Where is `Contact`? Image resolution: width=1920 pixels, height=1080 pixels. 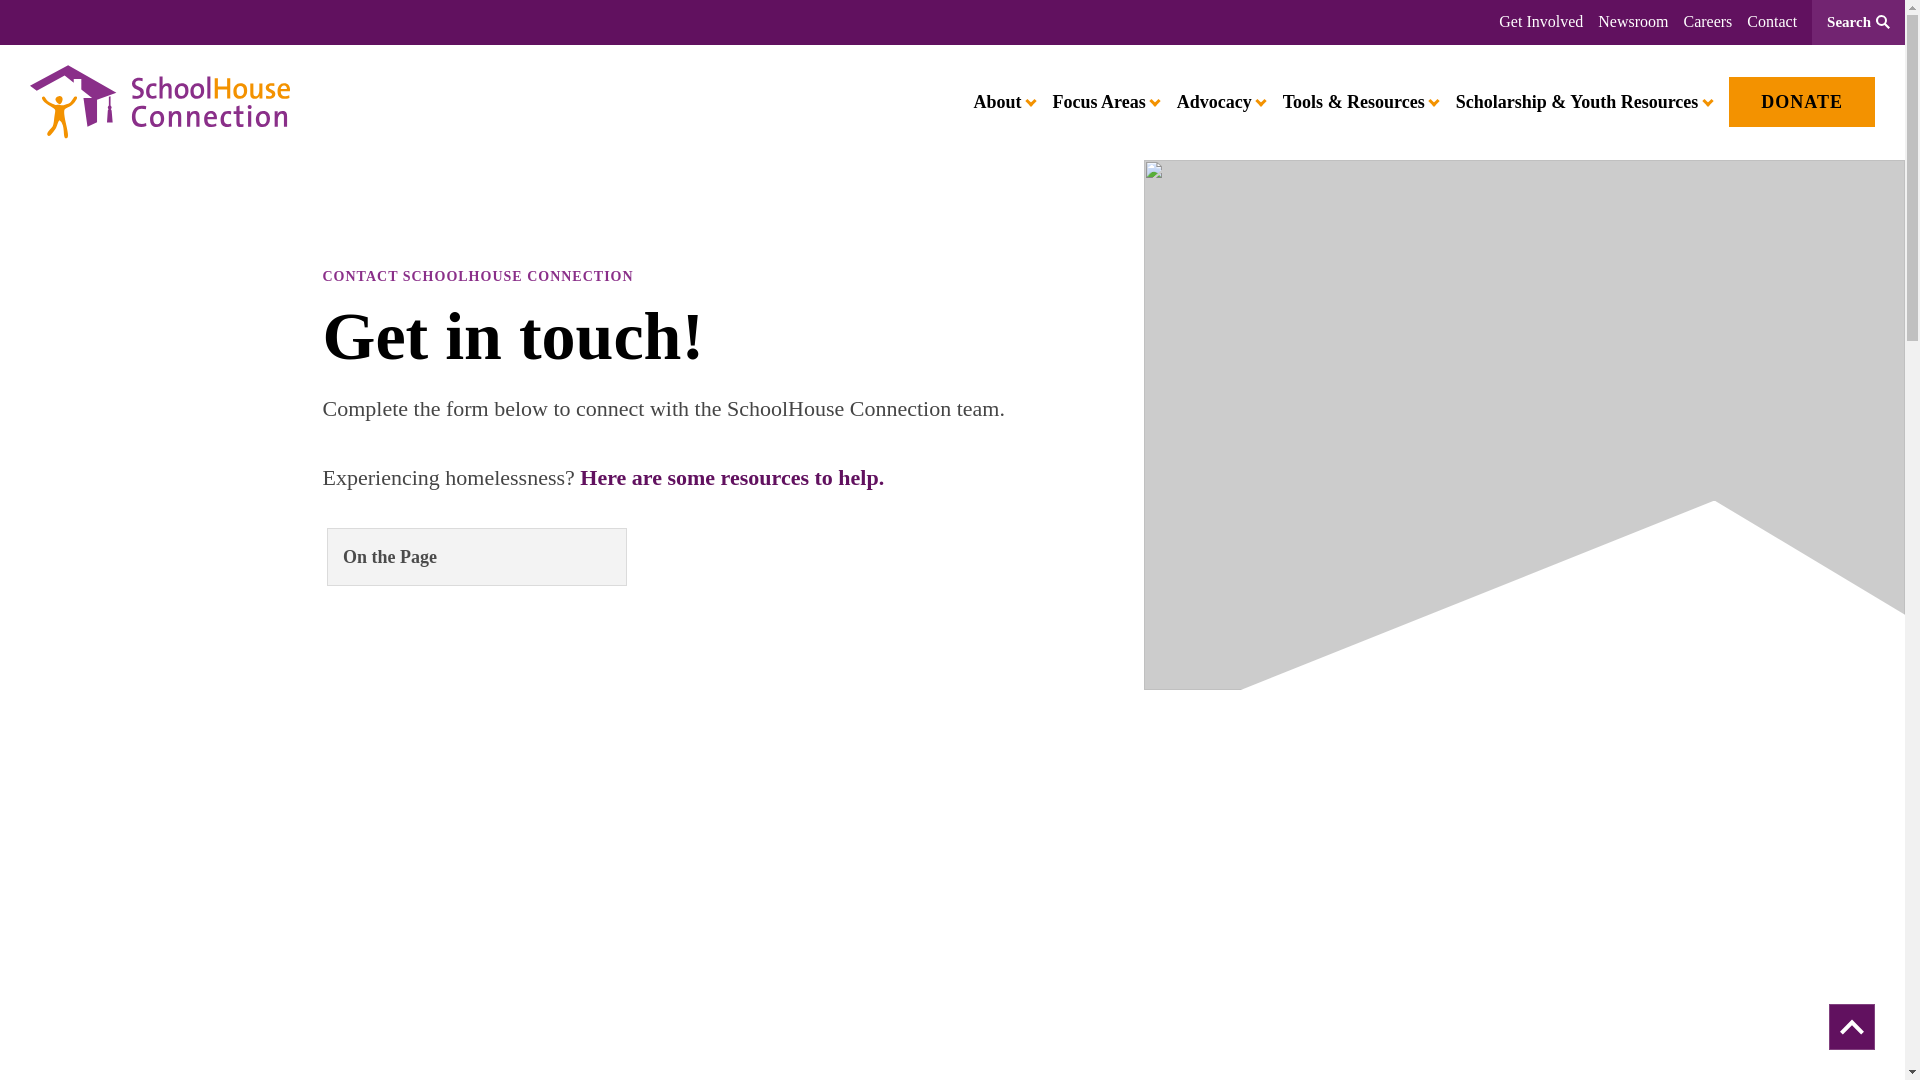 Contact is located at coordinates (1772, 22).